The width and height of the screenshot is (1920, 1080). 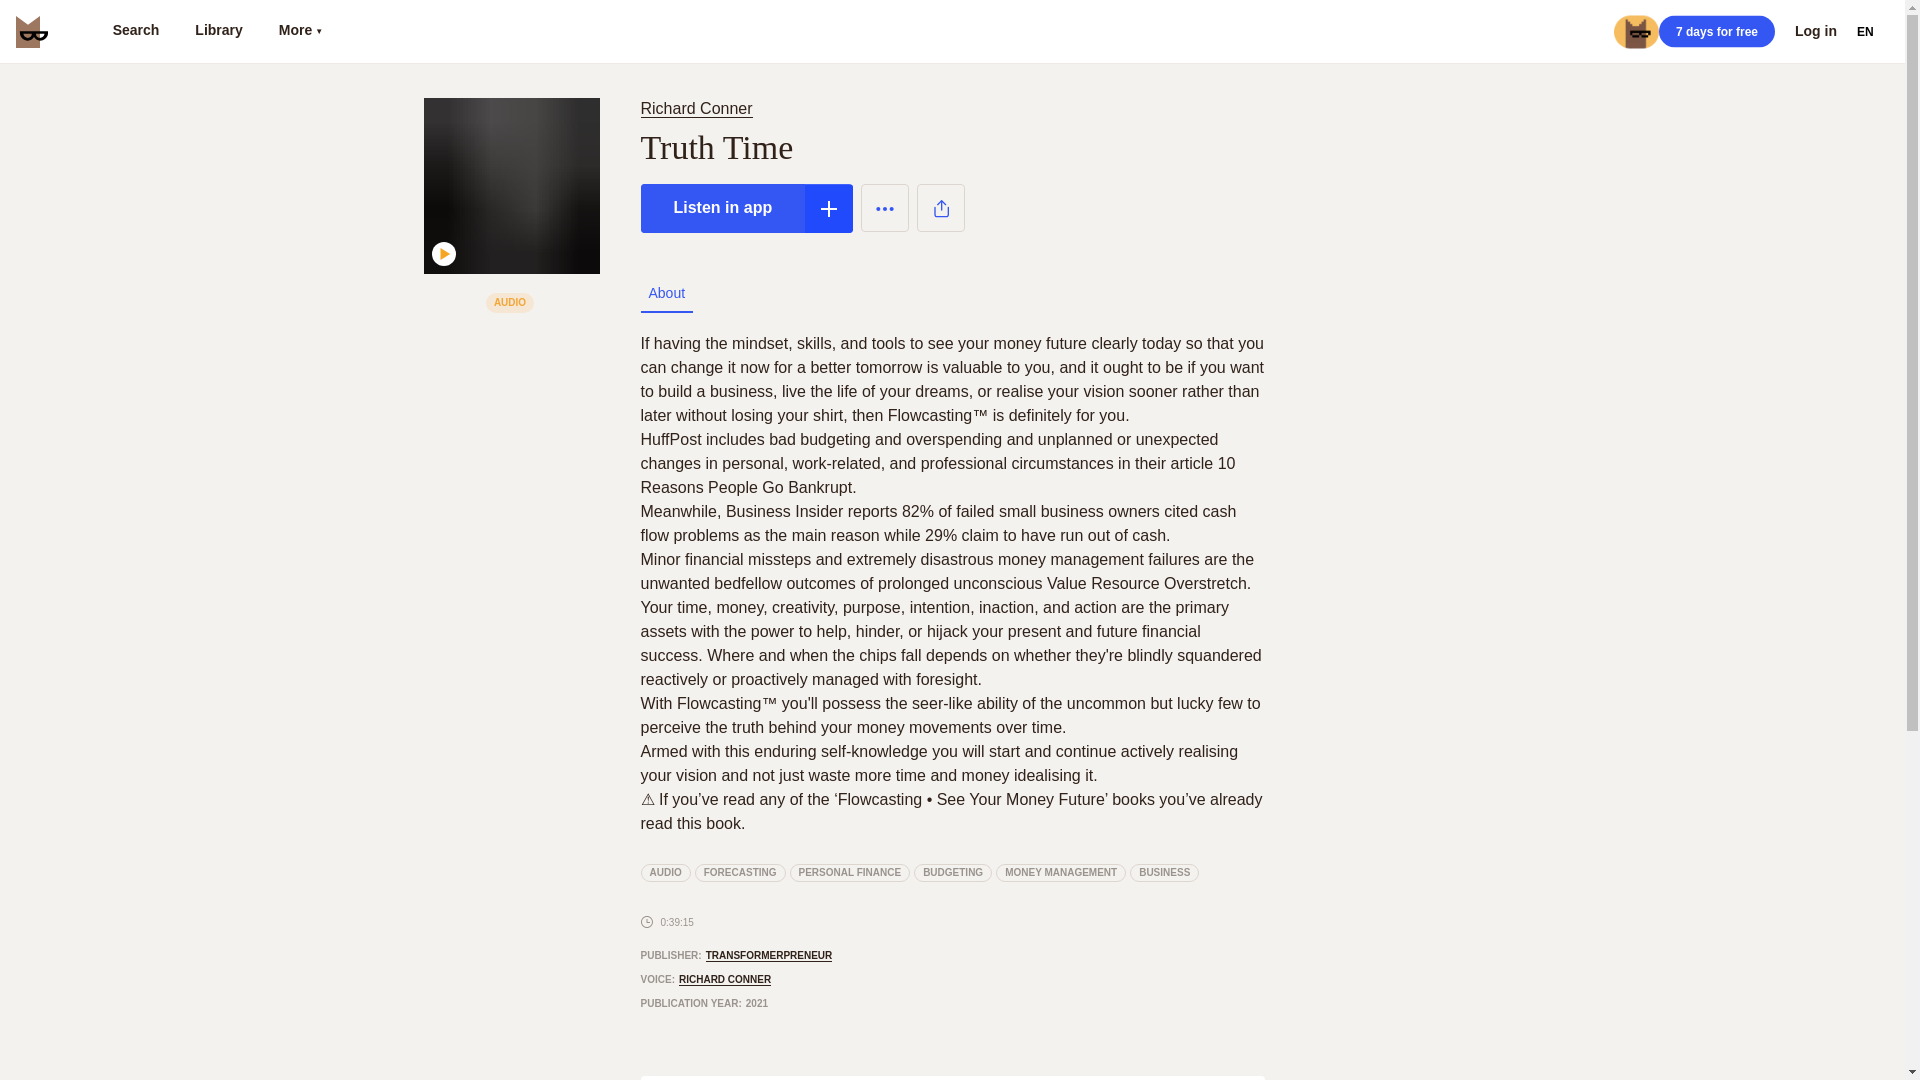 What do you see at coordinates (664, 873) in the screenshot?
I see `AUDIO` at bounding box center [664, 873].